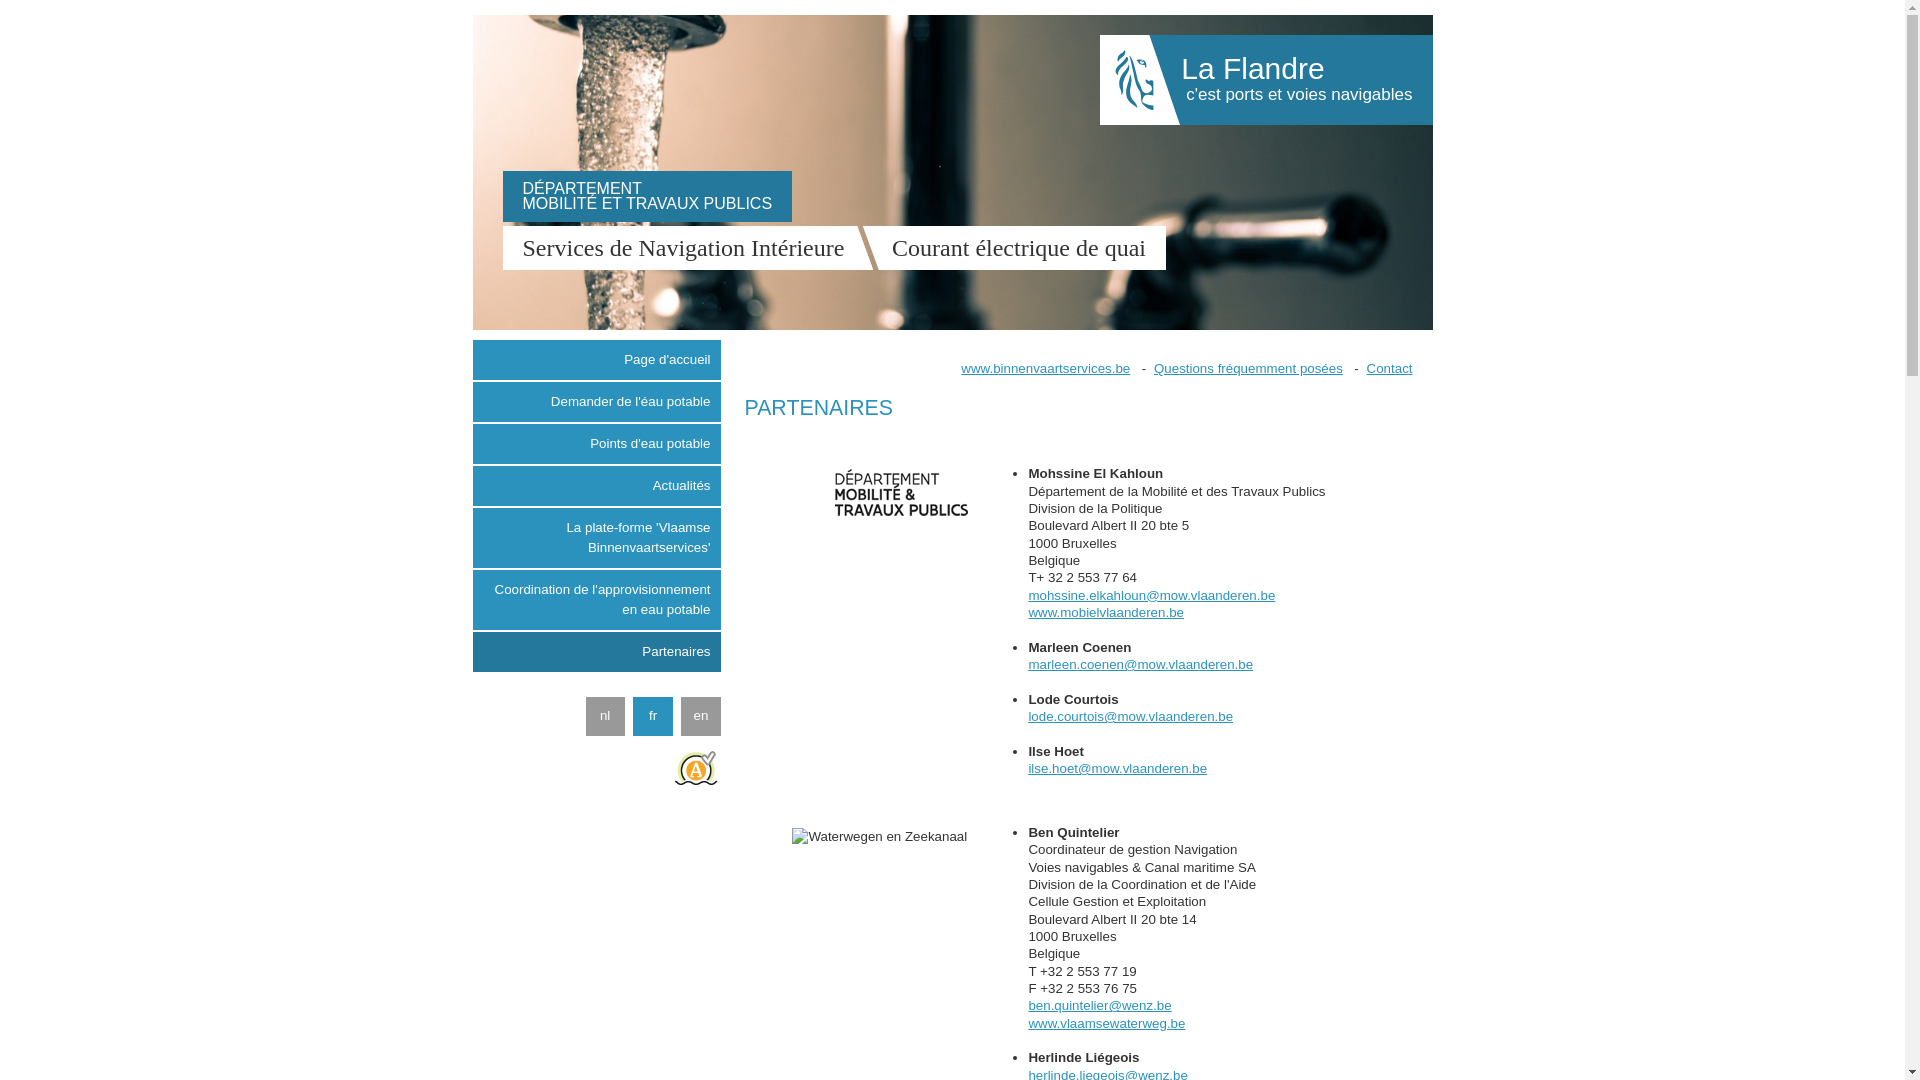 This screenshot has width=1920, height=1080. What do you see at coordinates (652, 716) in the screenshot?
I see `fr` at bounding box center [652, 716].